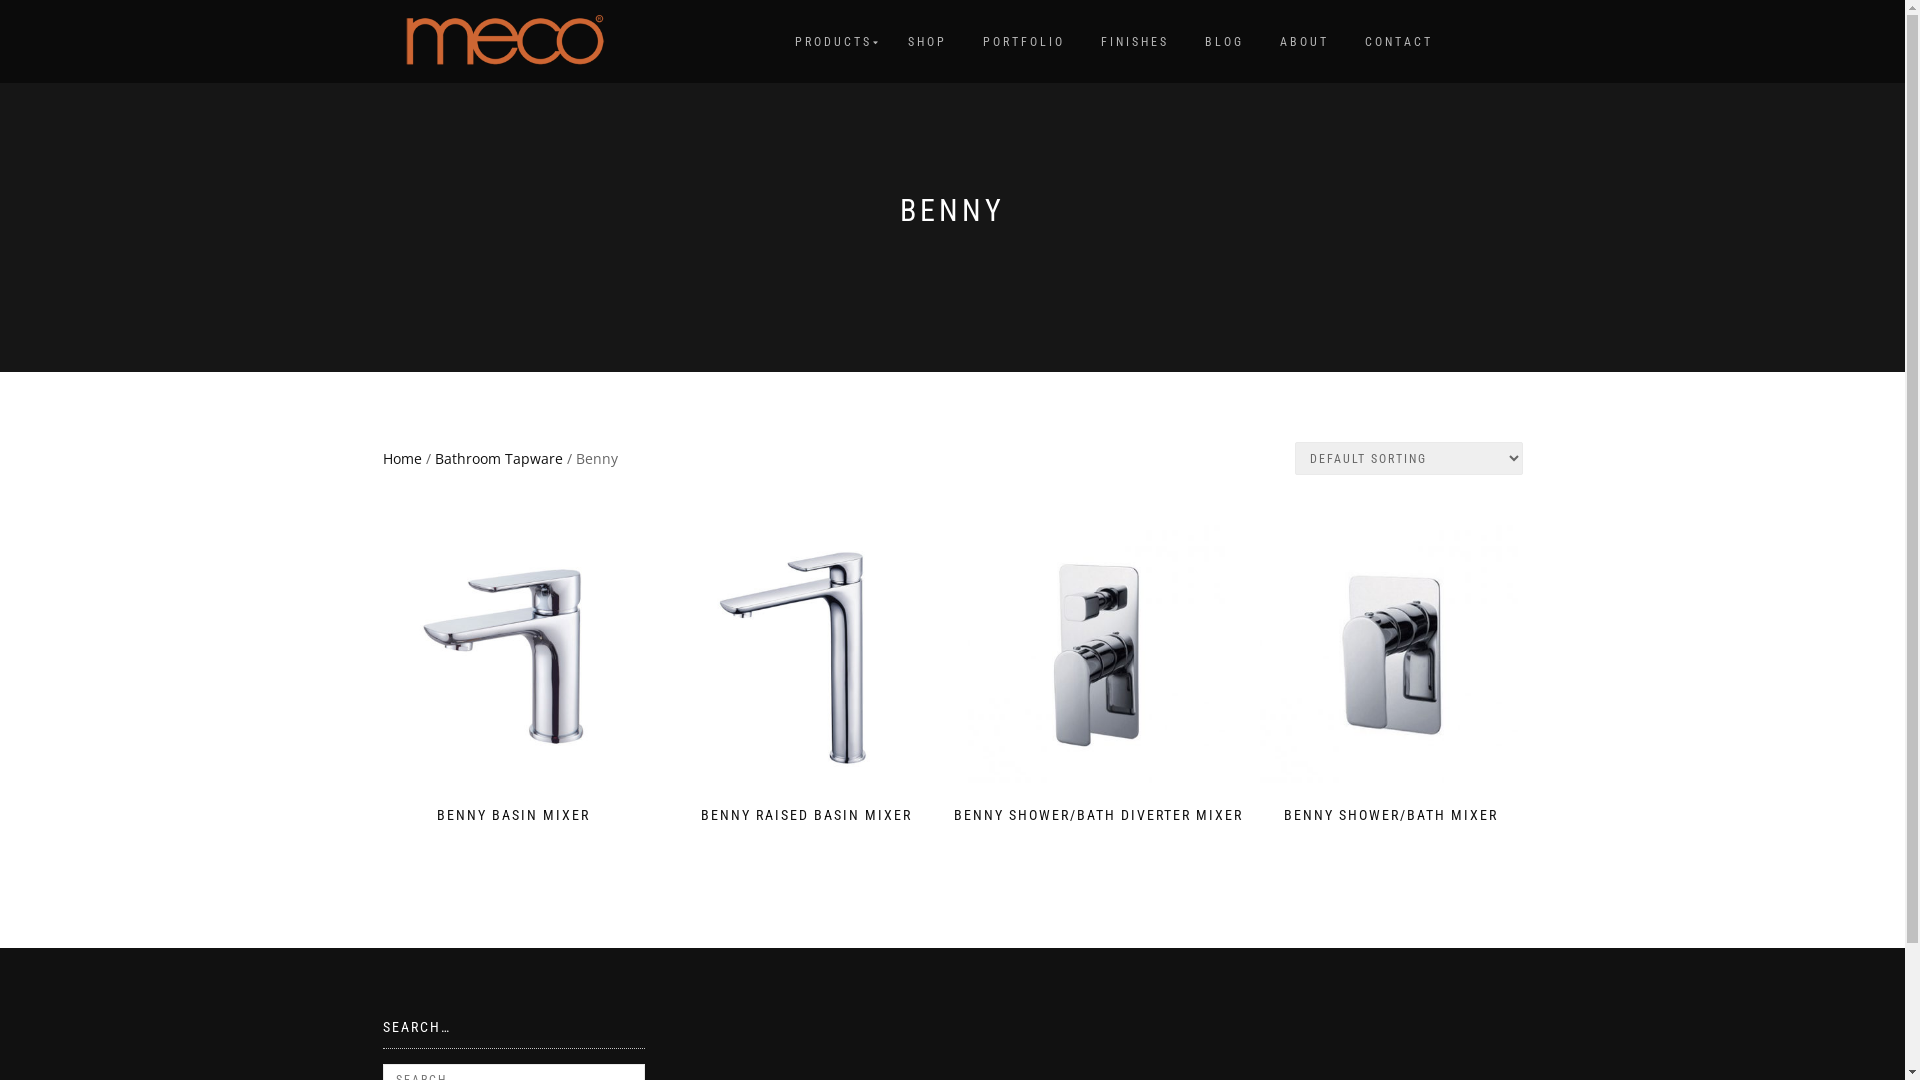 The width and height of the screenshot is (1920, 1080). Describe the element at coordinates (1392, 675) in the screenshot. I see `BENNY SHOWER/BATH MIXER` at that location.